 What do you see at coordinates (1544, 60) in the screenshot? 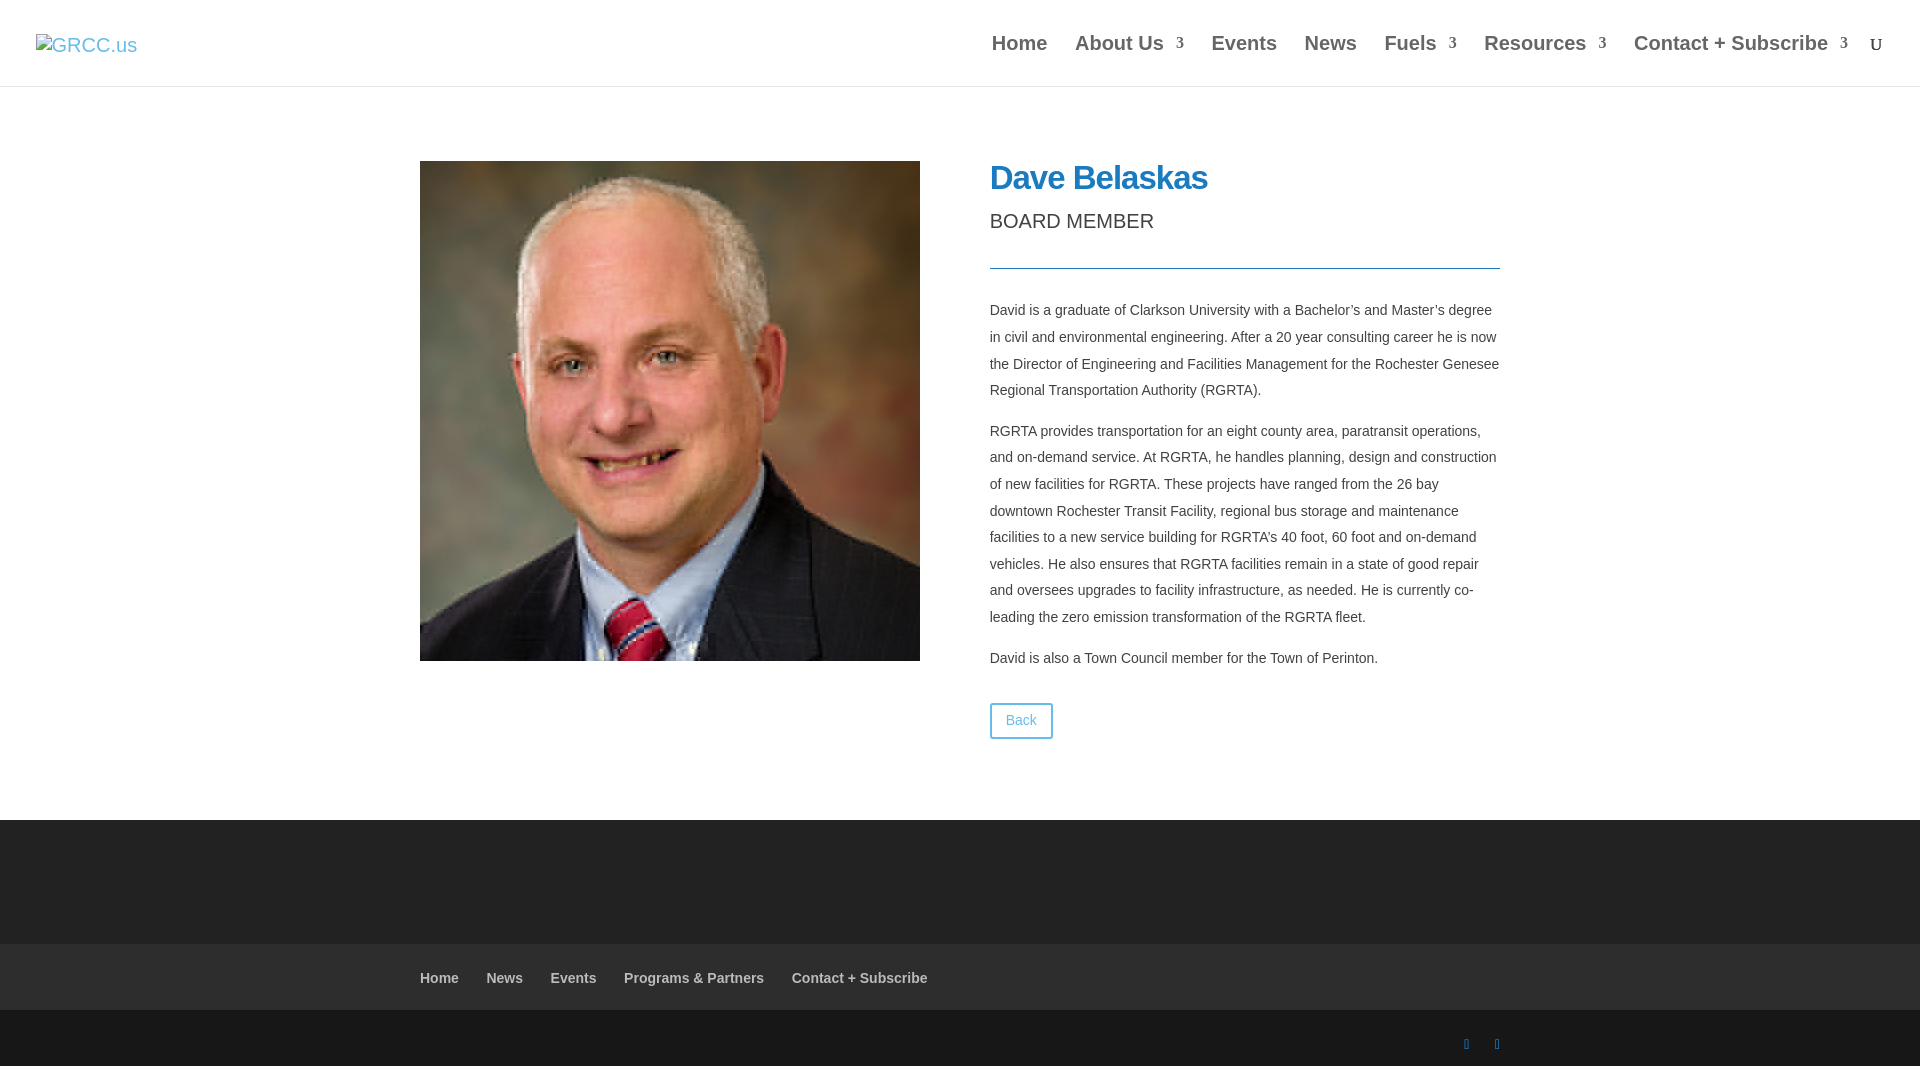
I see `Resources` at bounding box center [1544, 60].